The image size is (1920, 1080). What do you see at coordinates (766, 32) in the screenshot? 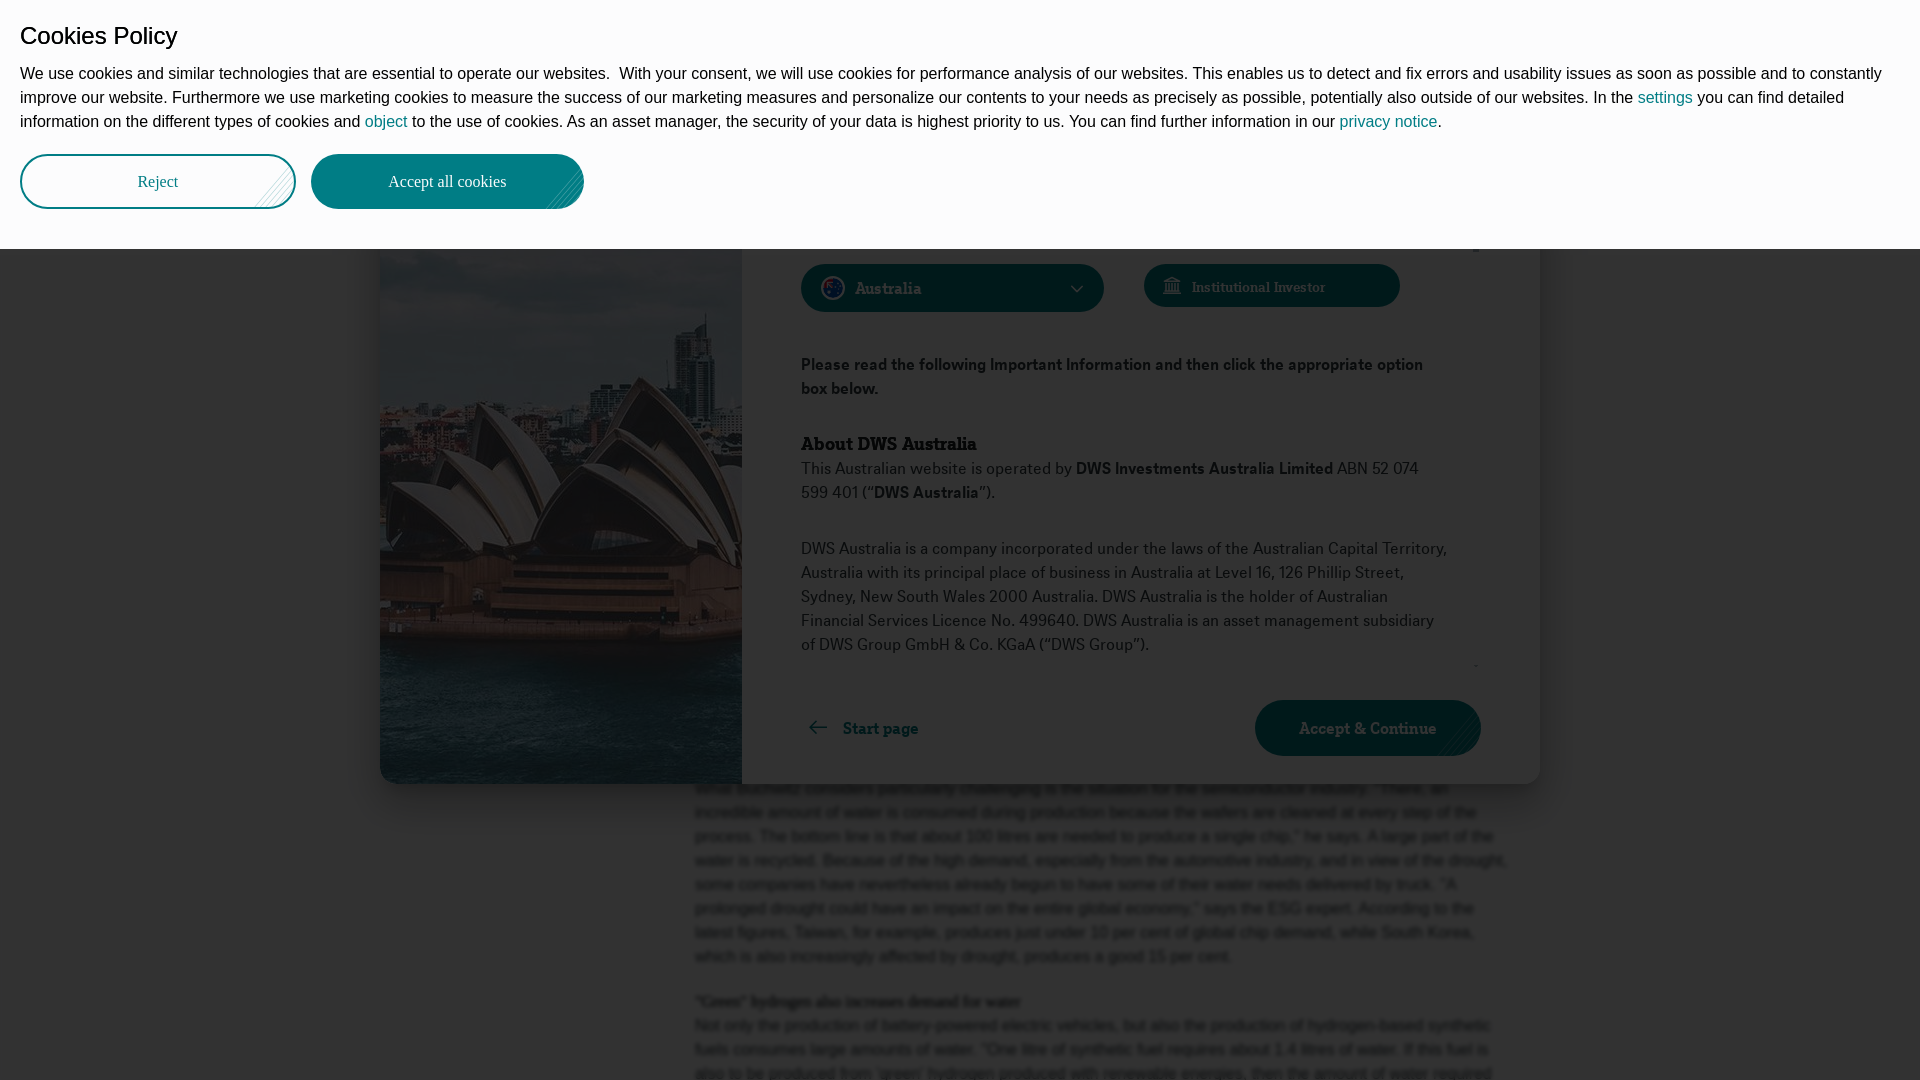
I see `Solutions` at bounding box center [766, 32].